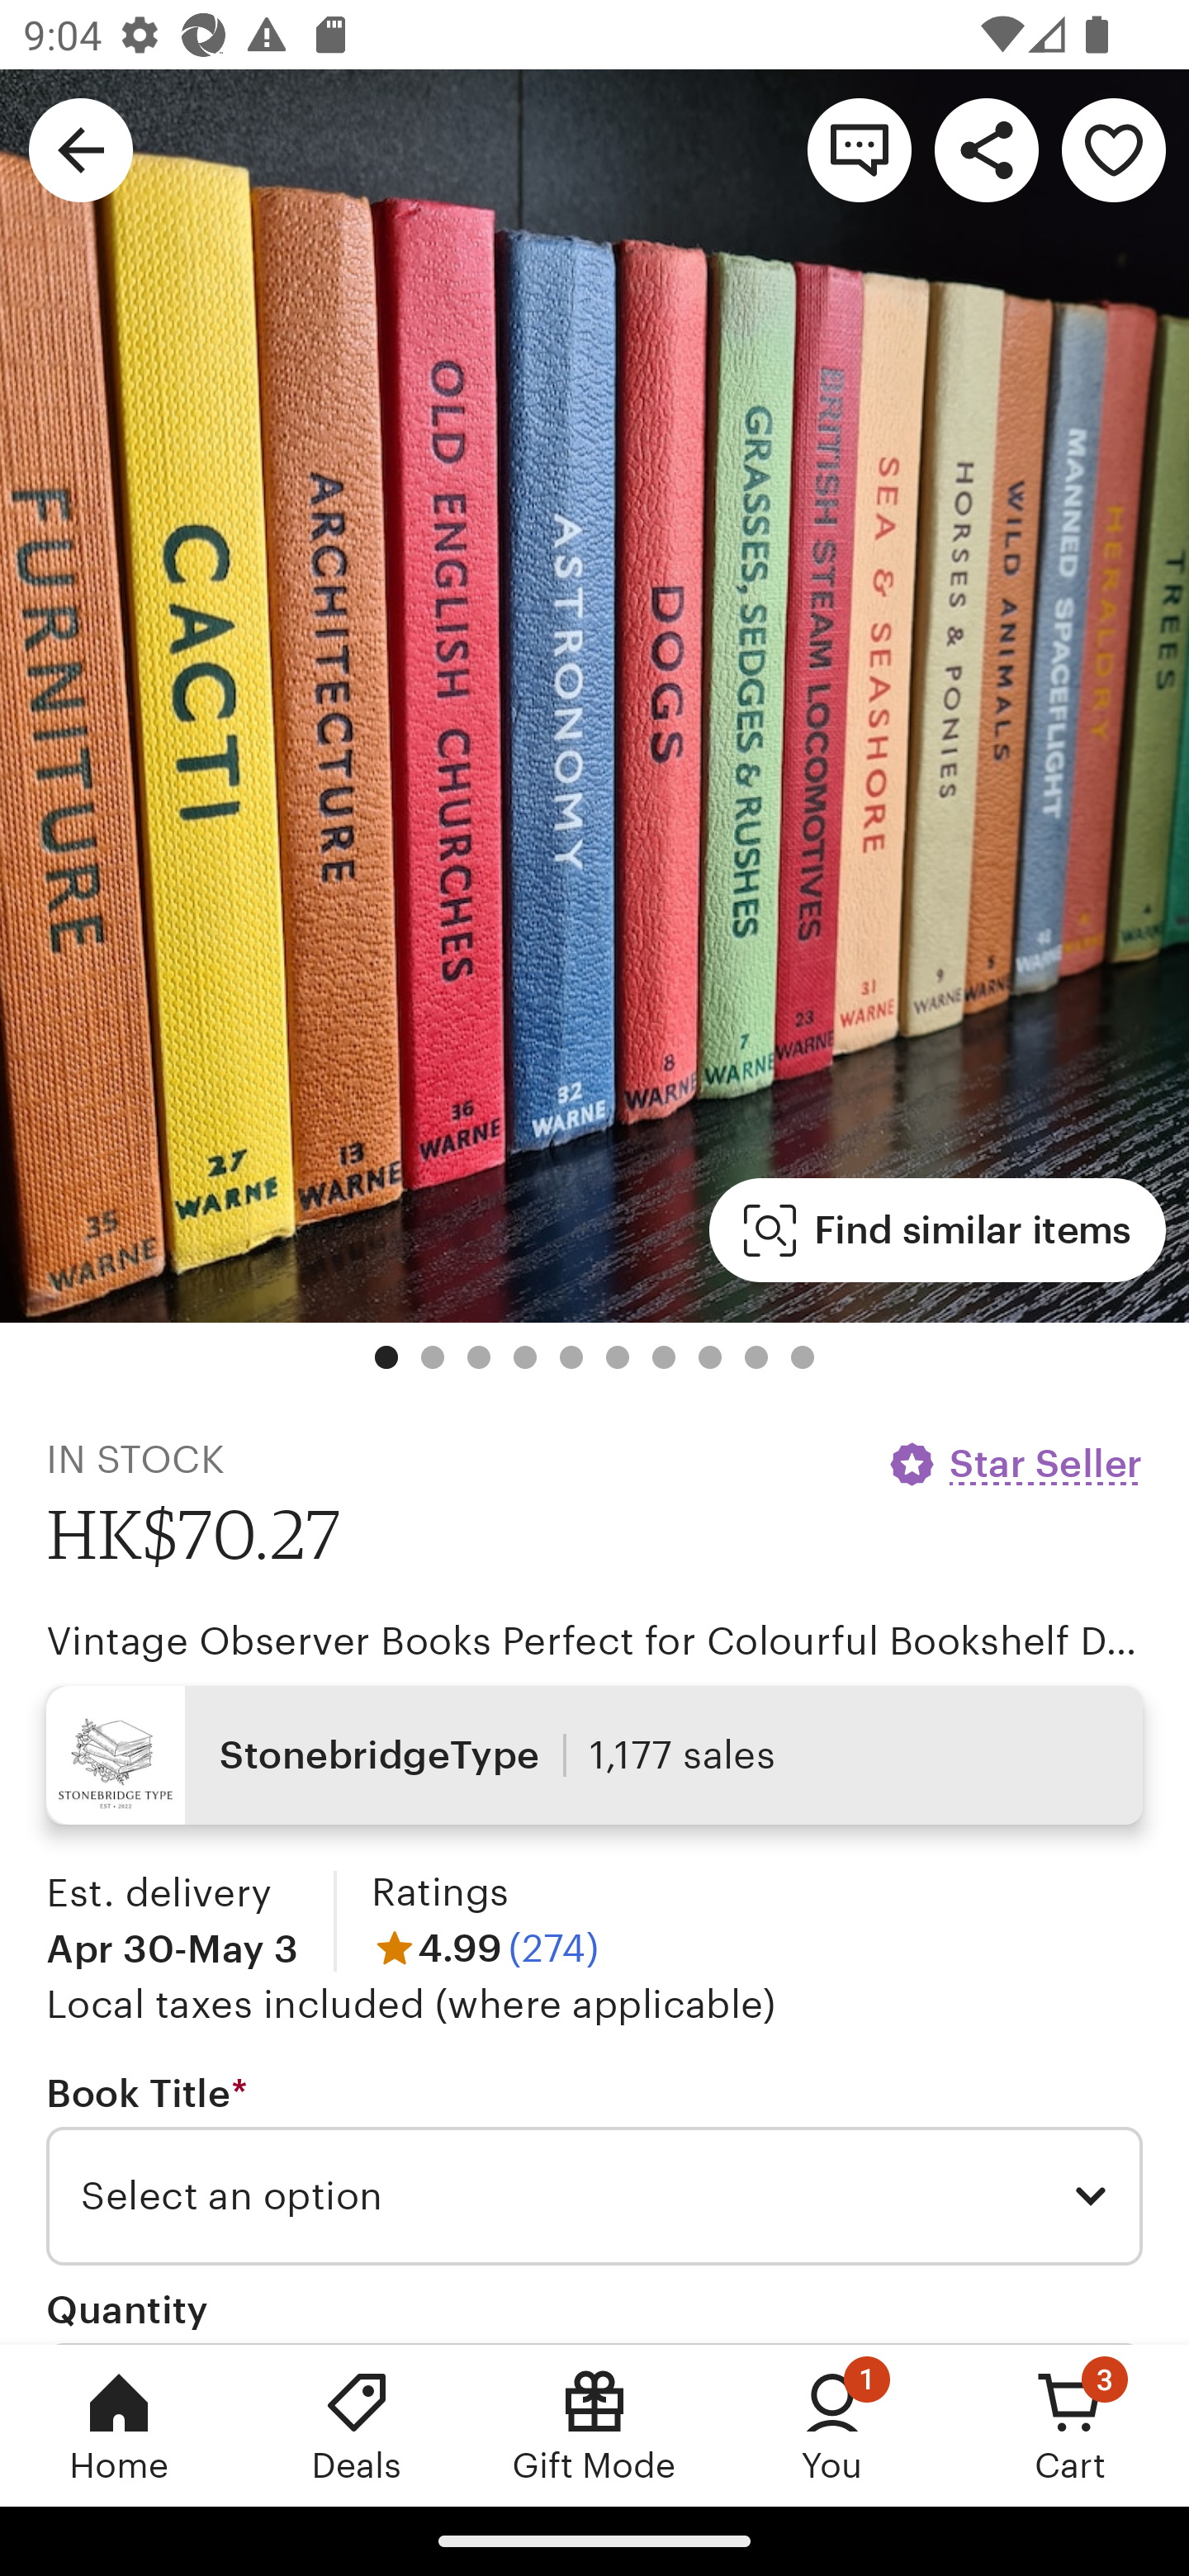  Describe the element at coordinates (1014, 1464) in the screenshot. I see `Star Seller` at that location.